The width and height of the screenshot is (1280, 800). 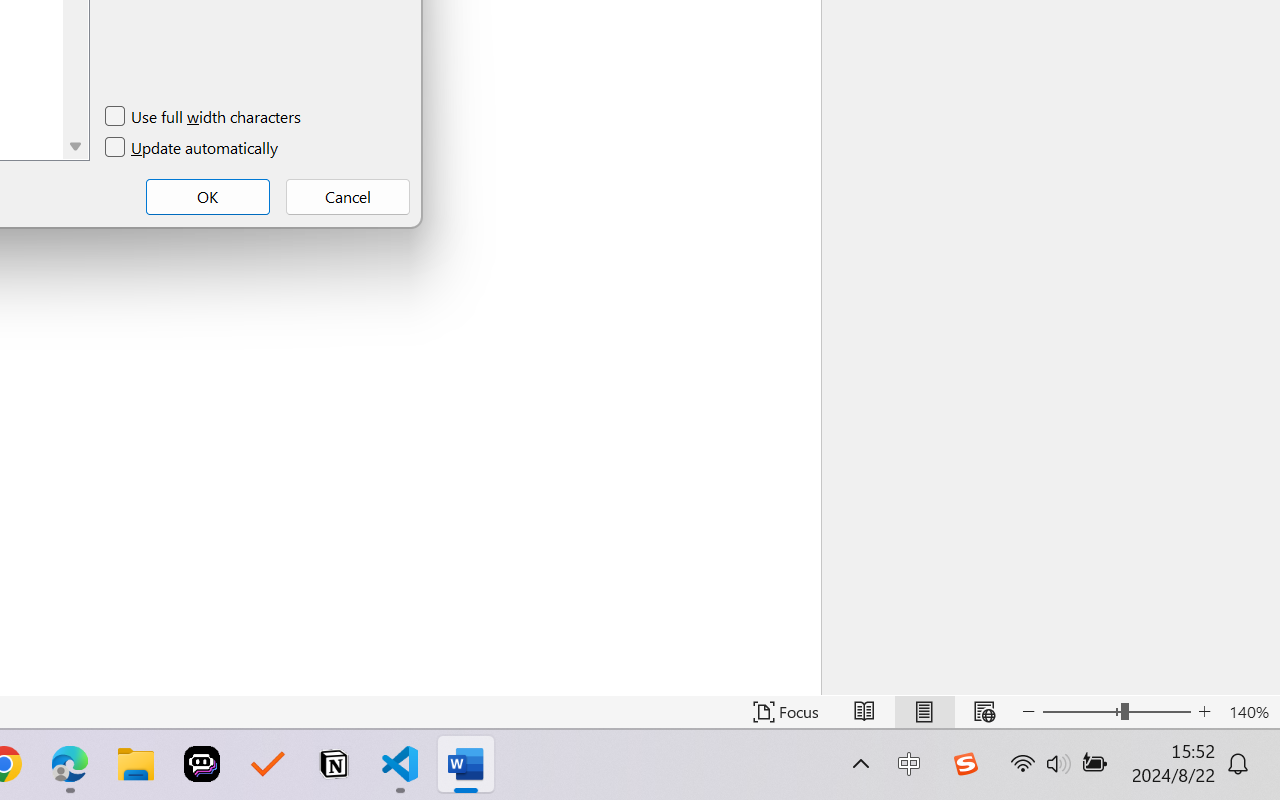 I want to click on Zoom 140%, so click(x=1249, y=712).